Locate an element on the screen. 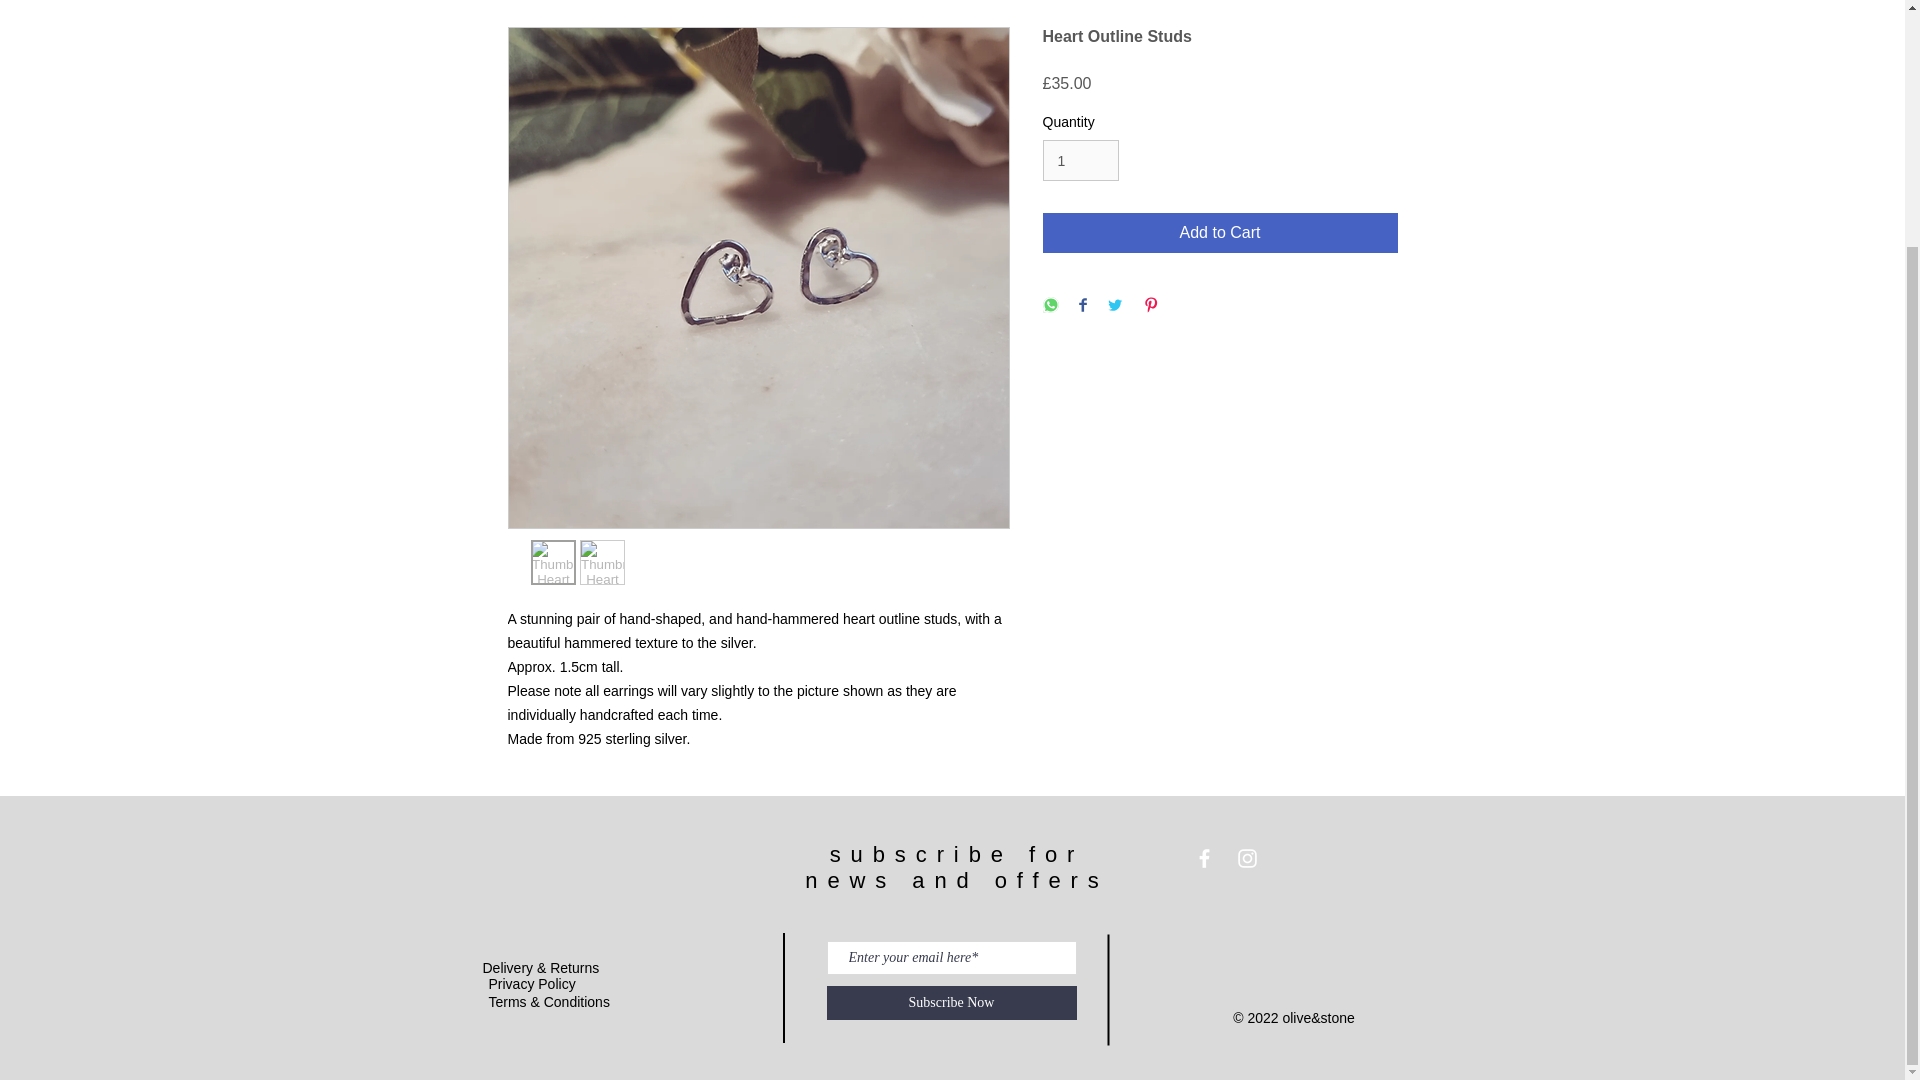  Subscribe Now is located at coordinates (950, 1002).